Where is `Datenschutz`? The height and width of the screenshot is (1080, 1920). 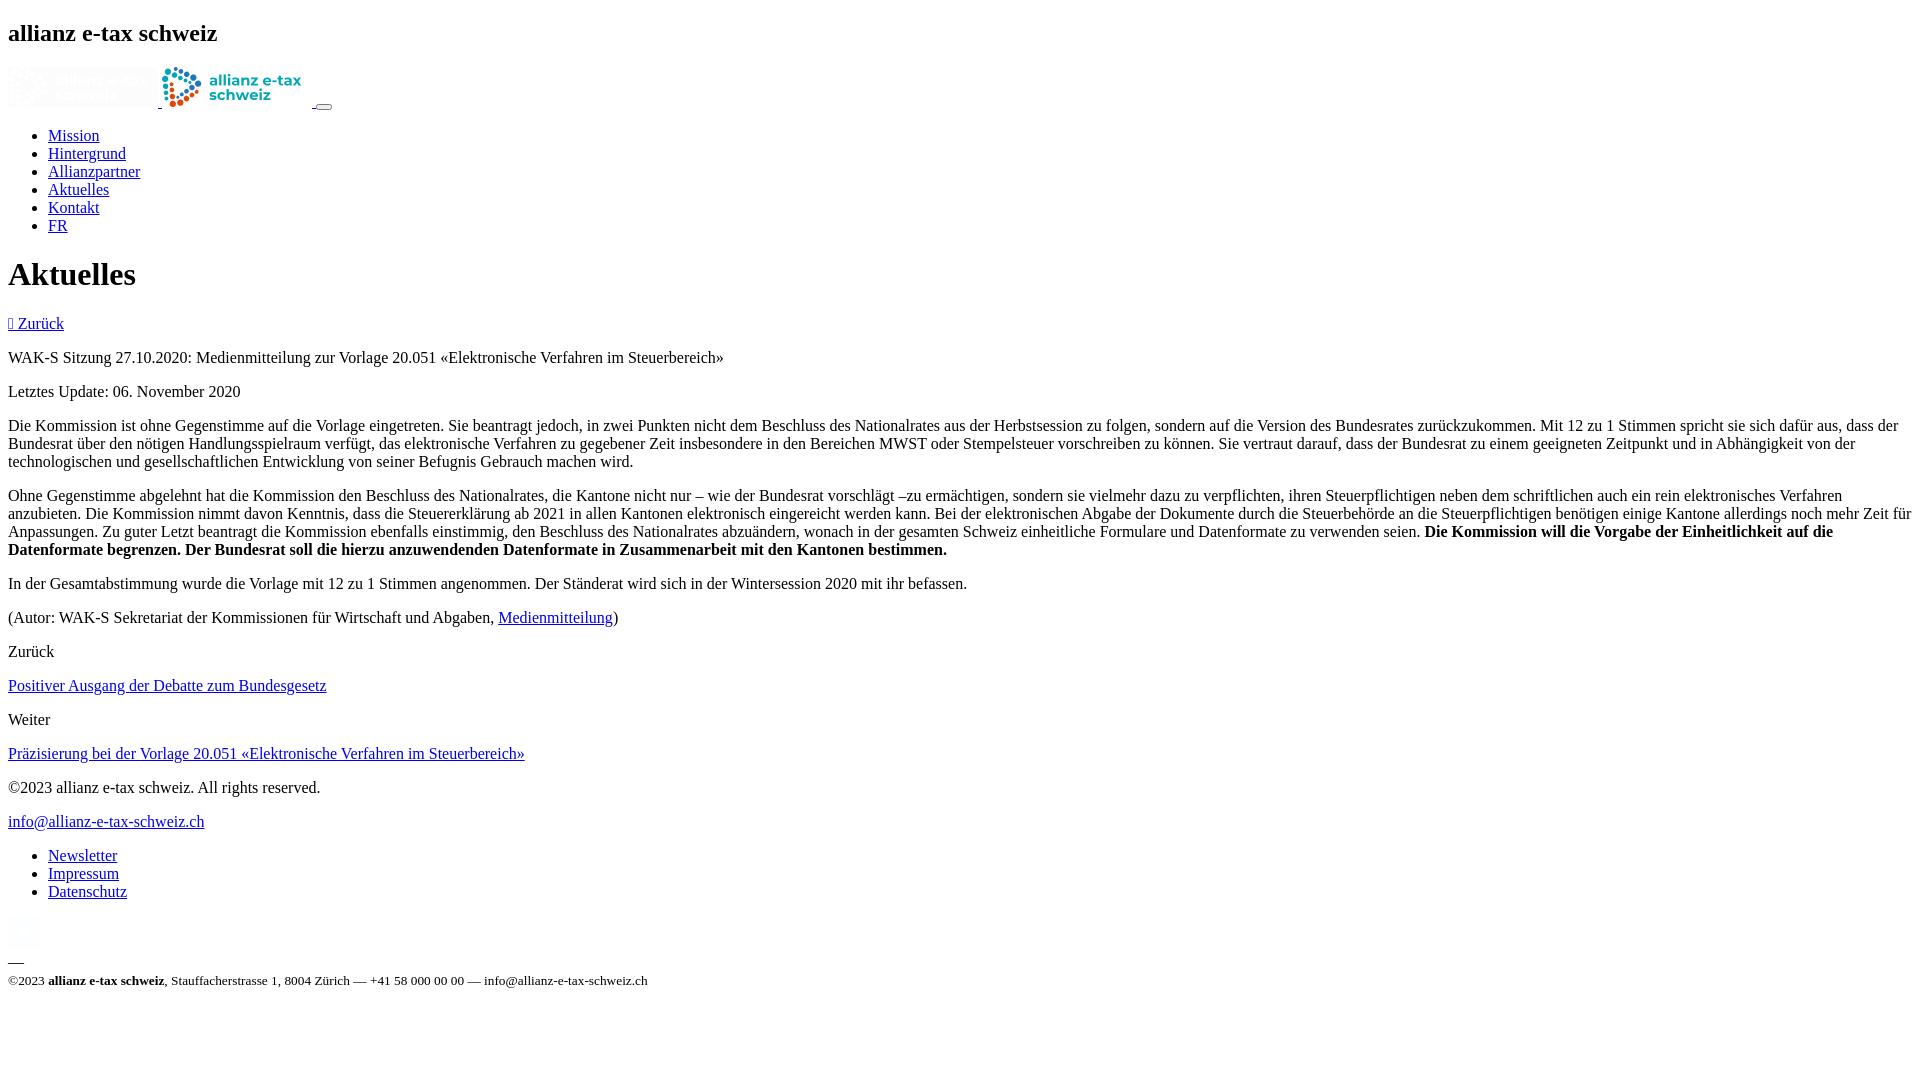 Datenschutz is located at coordinates (88, 891).